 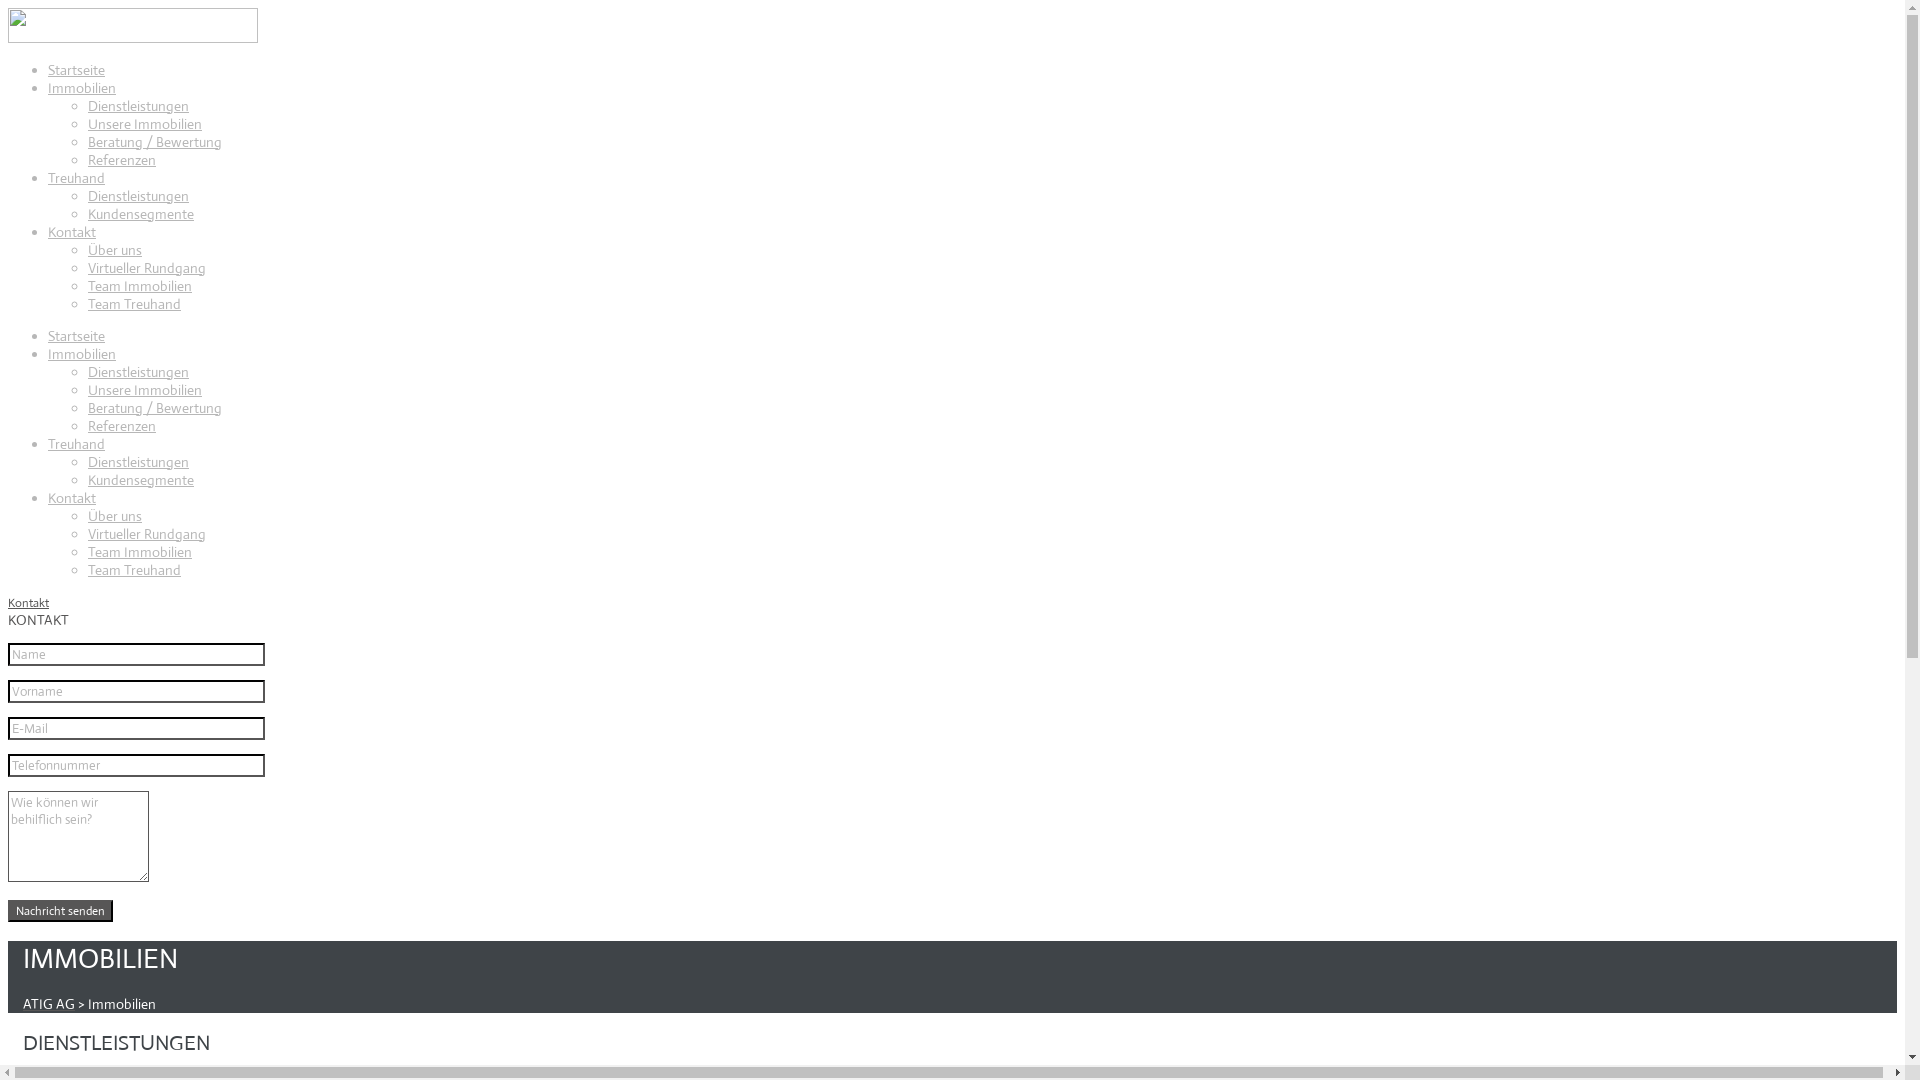 What do you see at coordinates (138, 462) in the screenshot?
I see `Dienstleistungen` at bounding box center [138, 462].